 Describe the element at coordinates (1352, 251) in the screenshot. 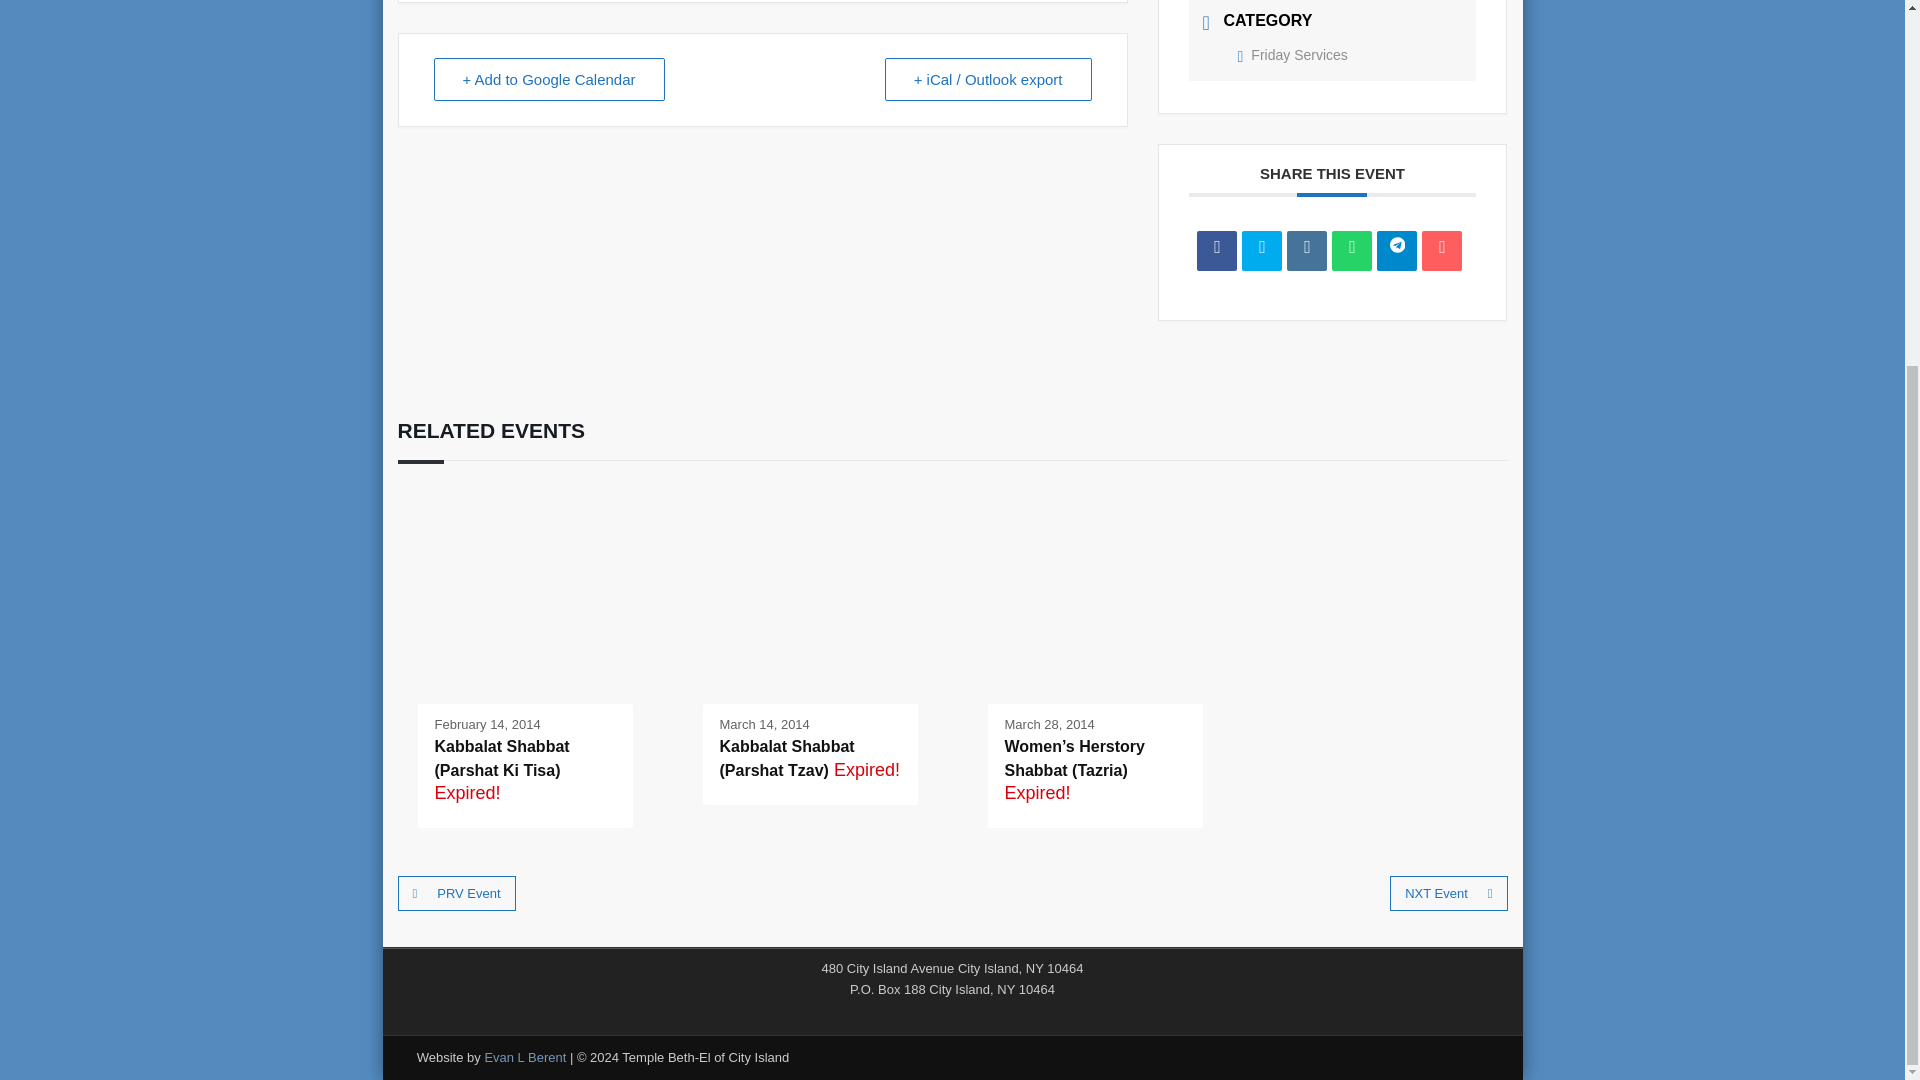

I see `Share on WhatsApp` at that location.